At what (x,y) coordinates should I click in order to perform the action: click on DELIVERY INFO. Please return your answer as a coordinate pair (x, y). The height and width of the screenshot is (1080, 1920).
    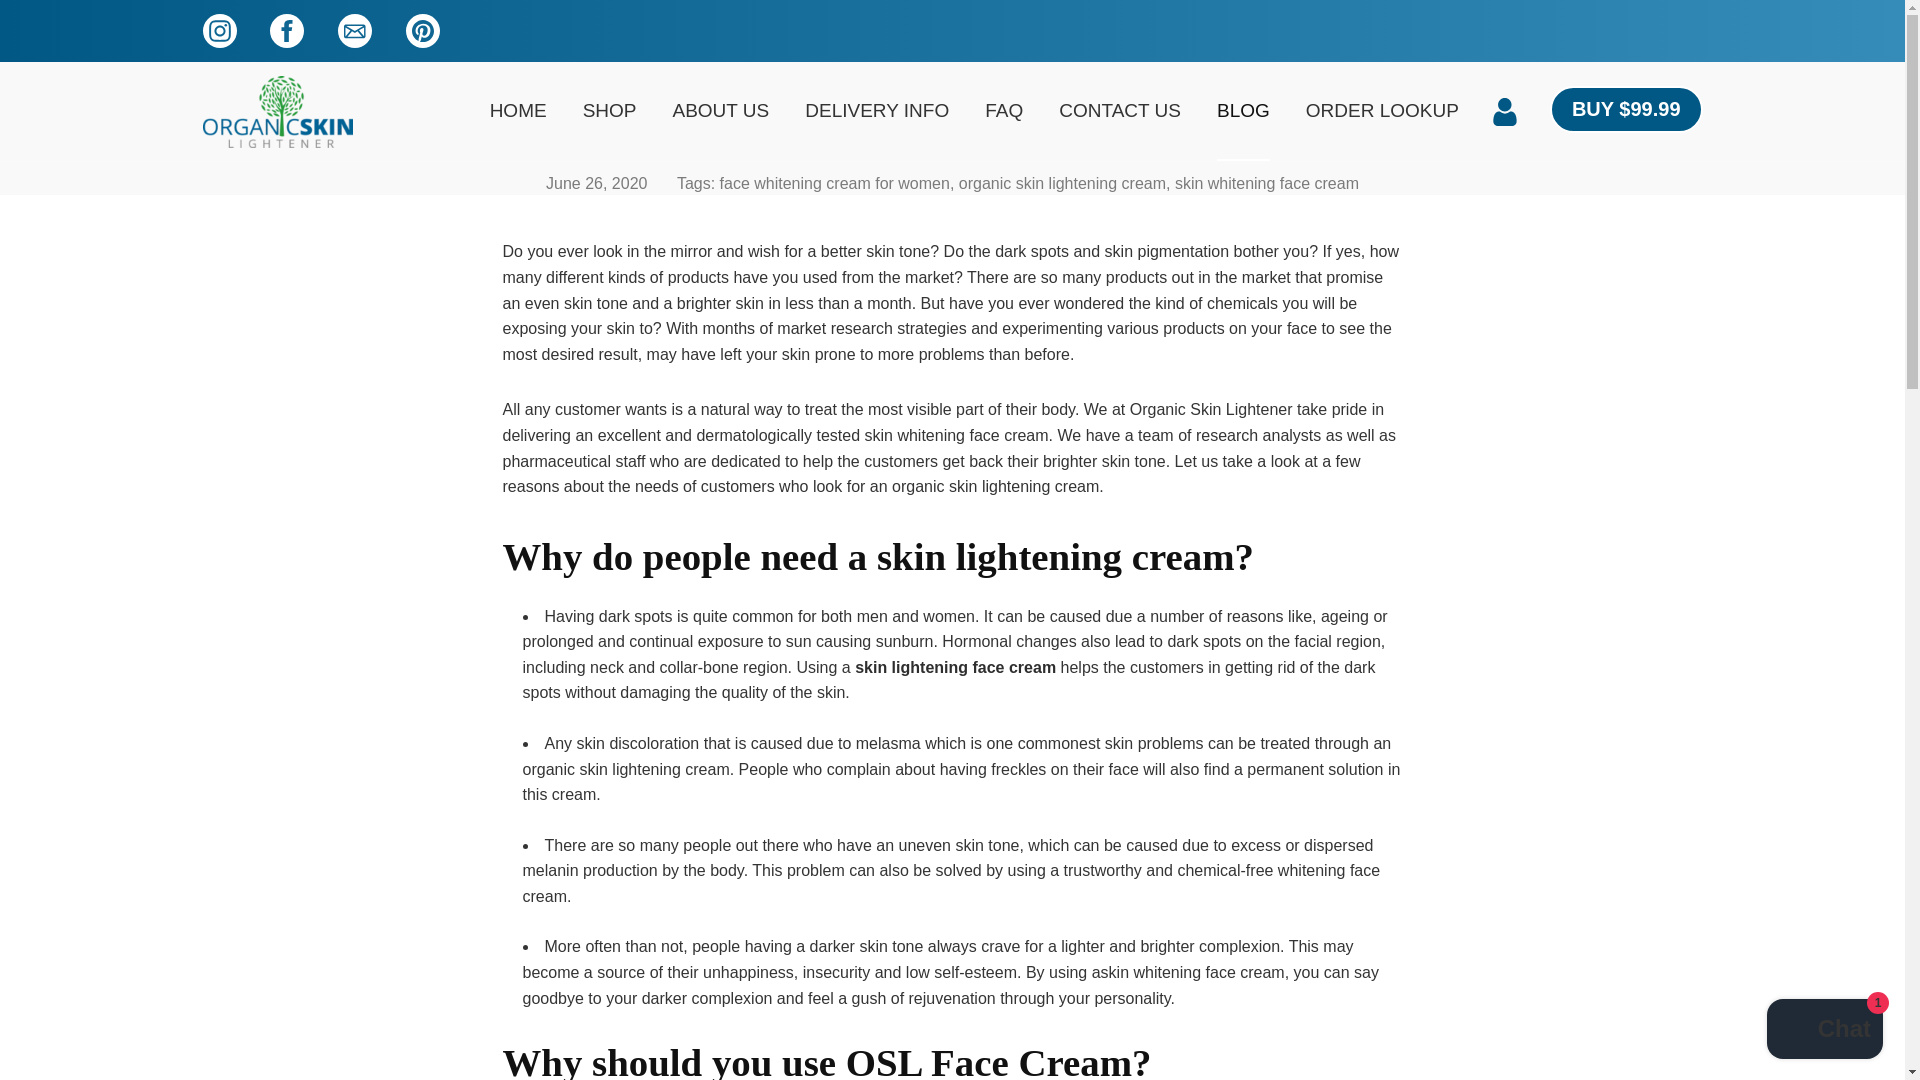
    Looking at the image, I should click on (877, 110).